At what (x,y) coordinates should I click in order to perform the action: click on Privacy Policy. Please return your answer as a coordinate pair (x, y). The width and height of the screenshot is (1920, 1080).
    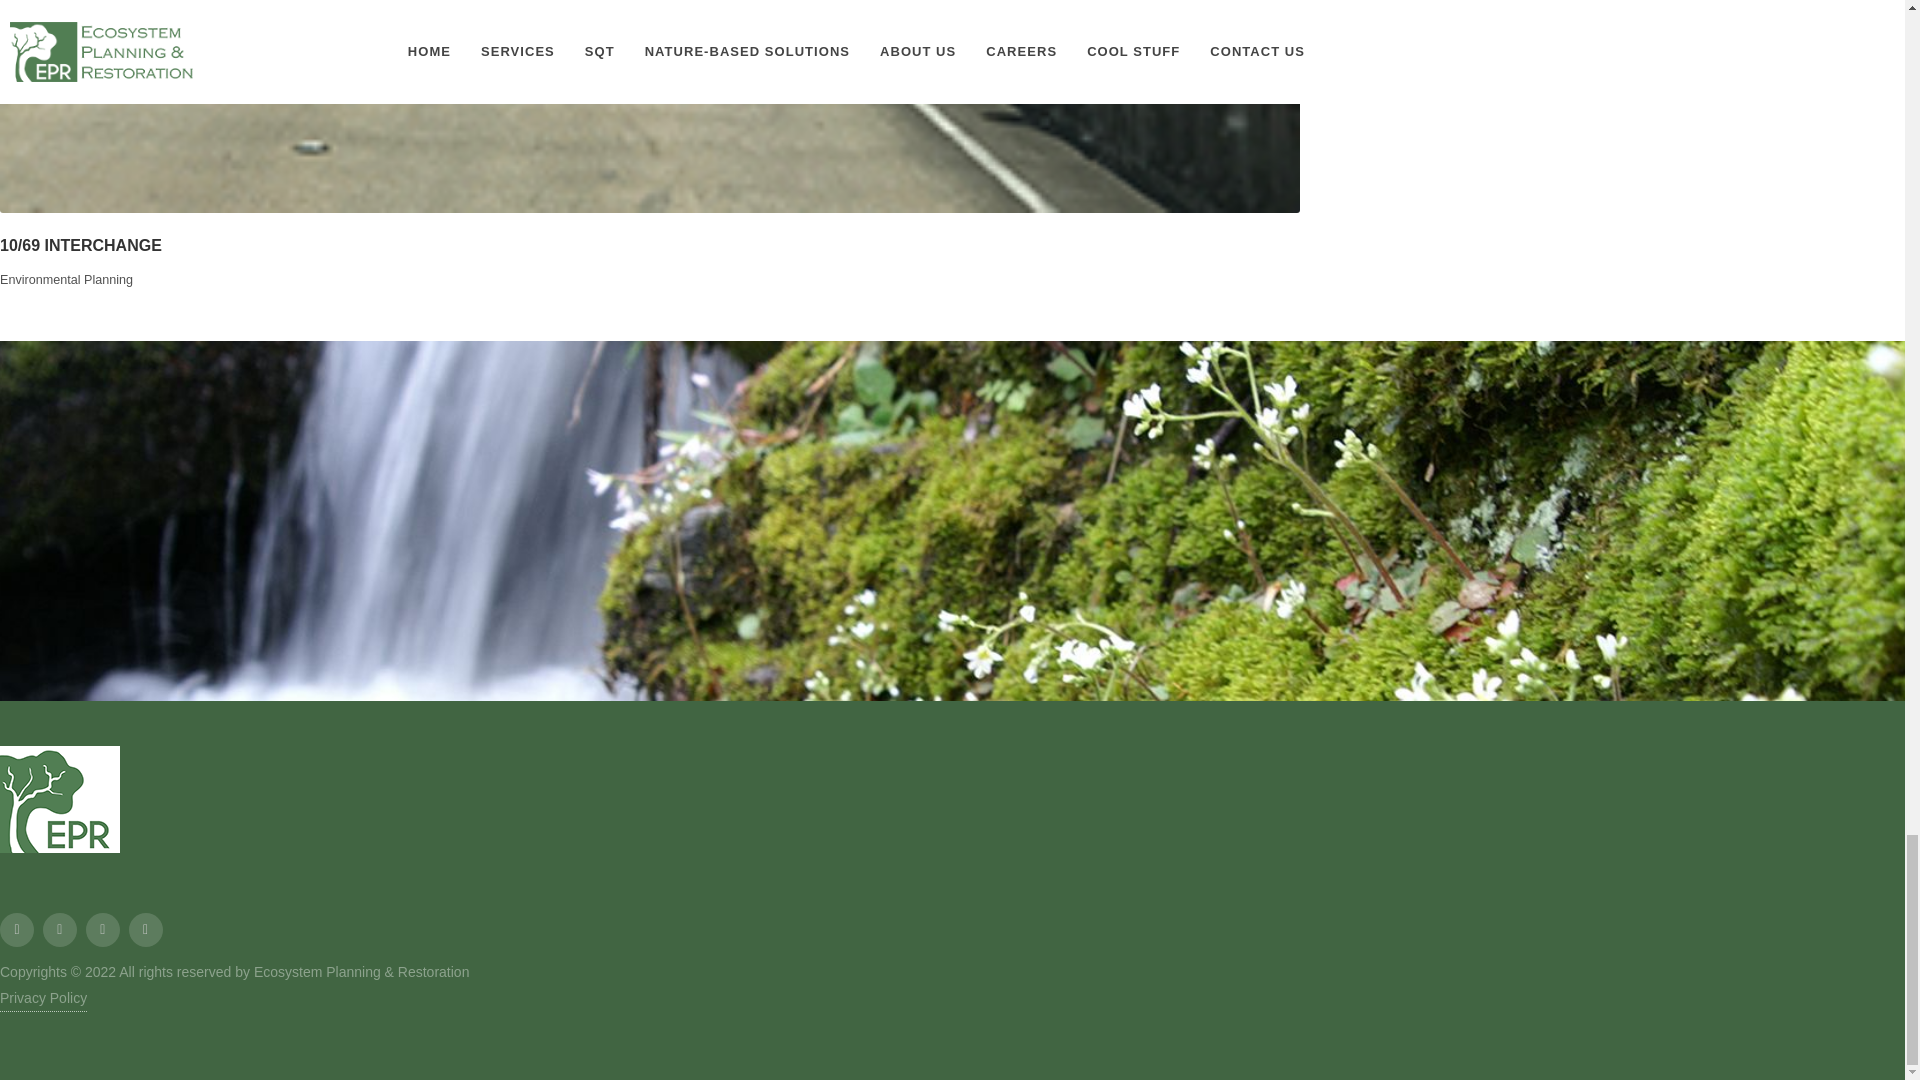
    Looking at the image, I should click on (43, 998).